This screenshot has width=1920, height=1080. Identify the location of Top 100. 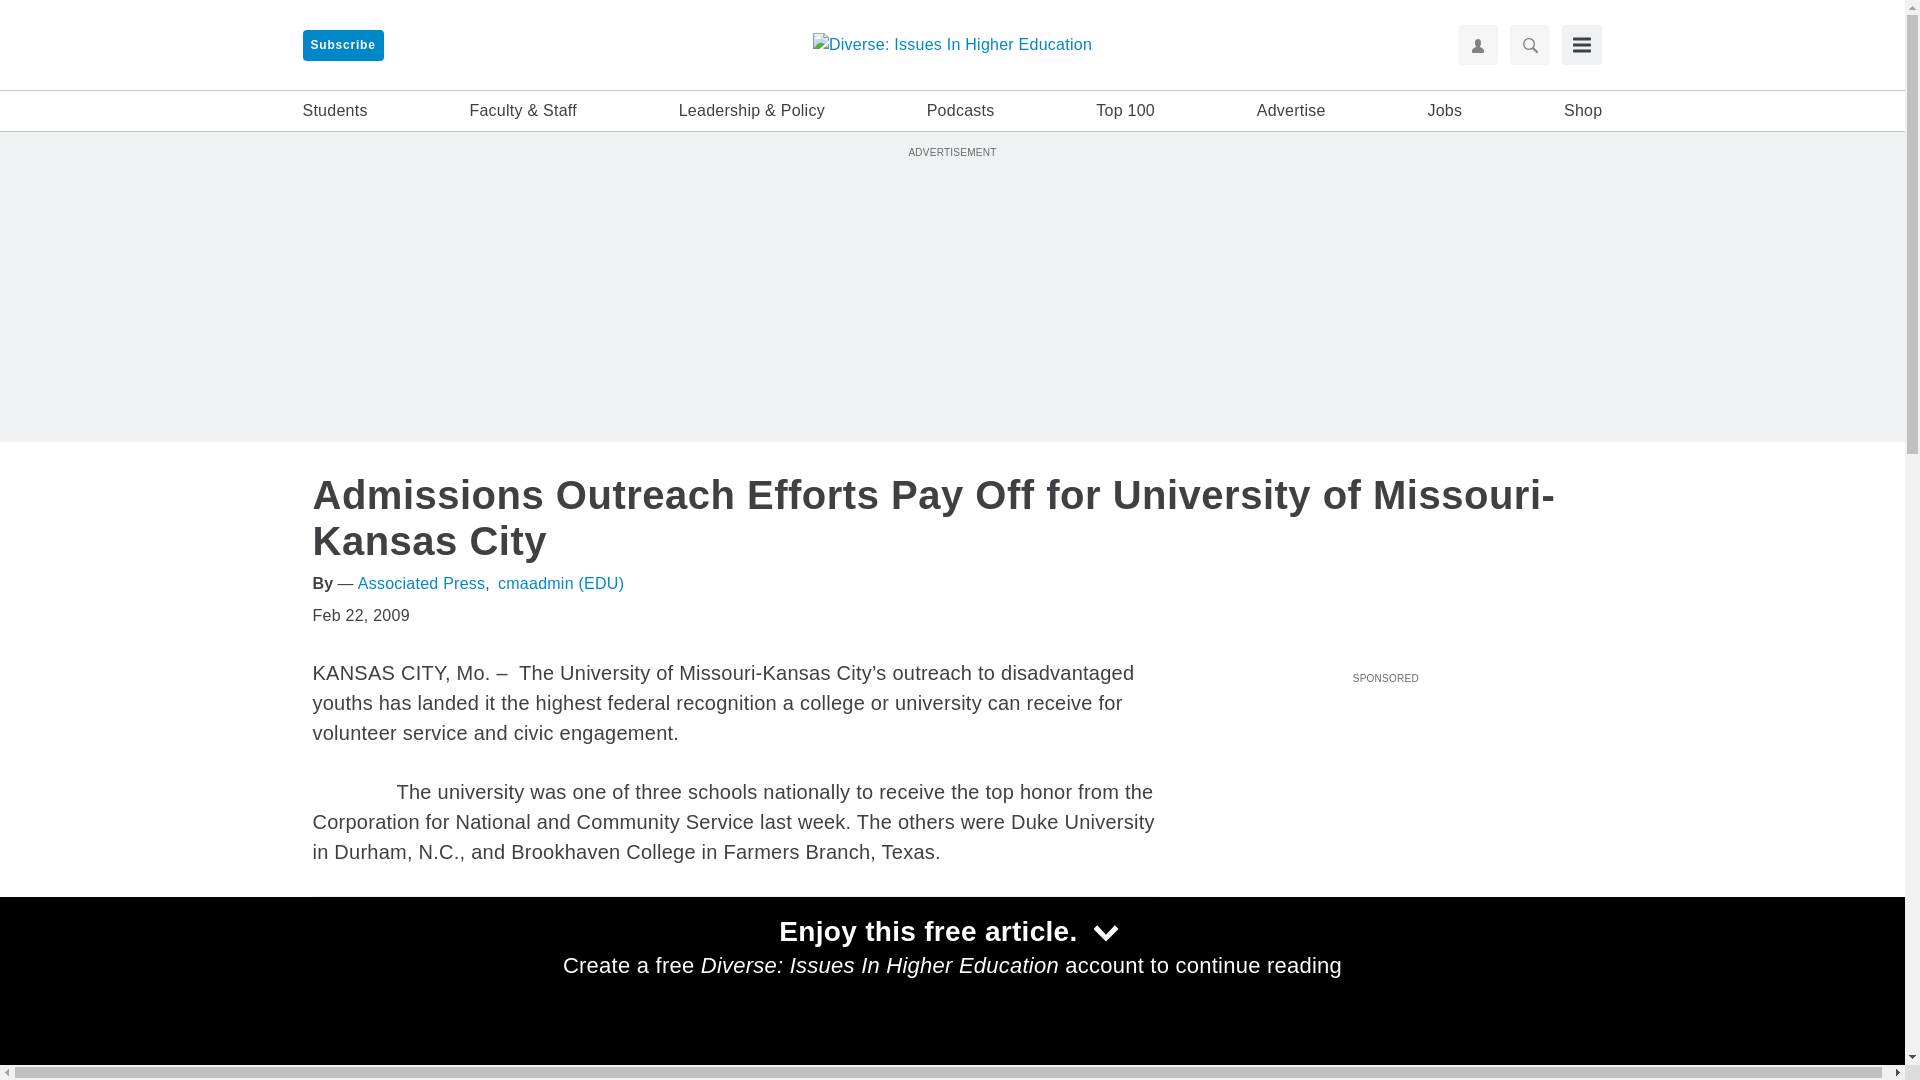
(1126, 111).